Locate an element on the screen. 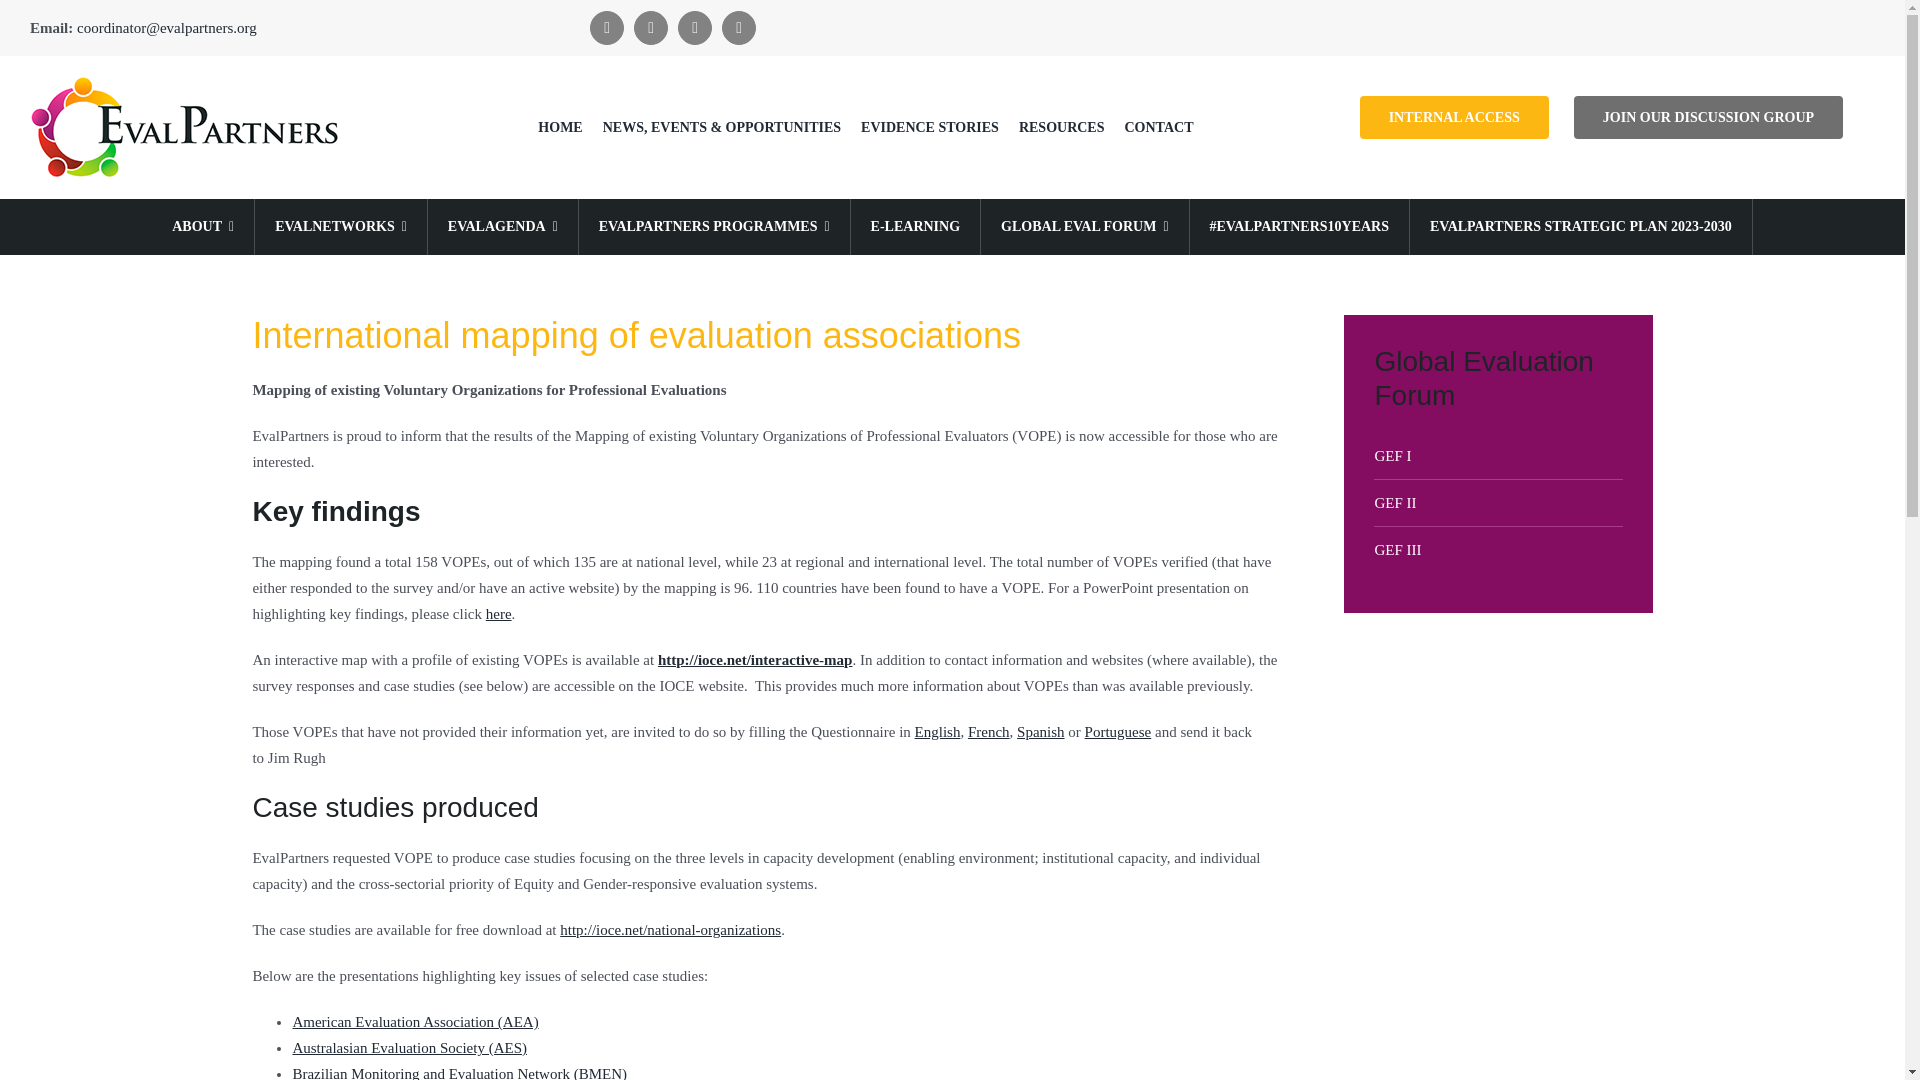 Image resolution: width=1920 pixels, height=1080 pixels. ABOUT is located at coordinates (203, 226).